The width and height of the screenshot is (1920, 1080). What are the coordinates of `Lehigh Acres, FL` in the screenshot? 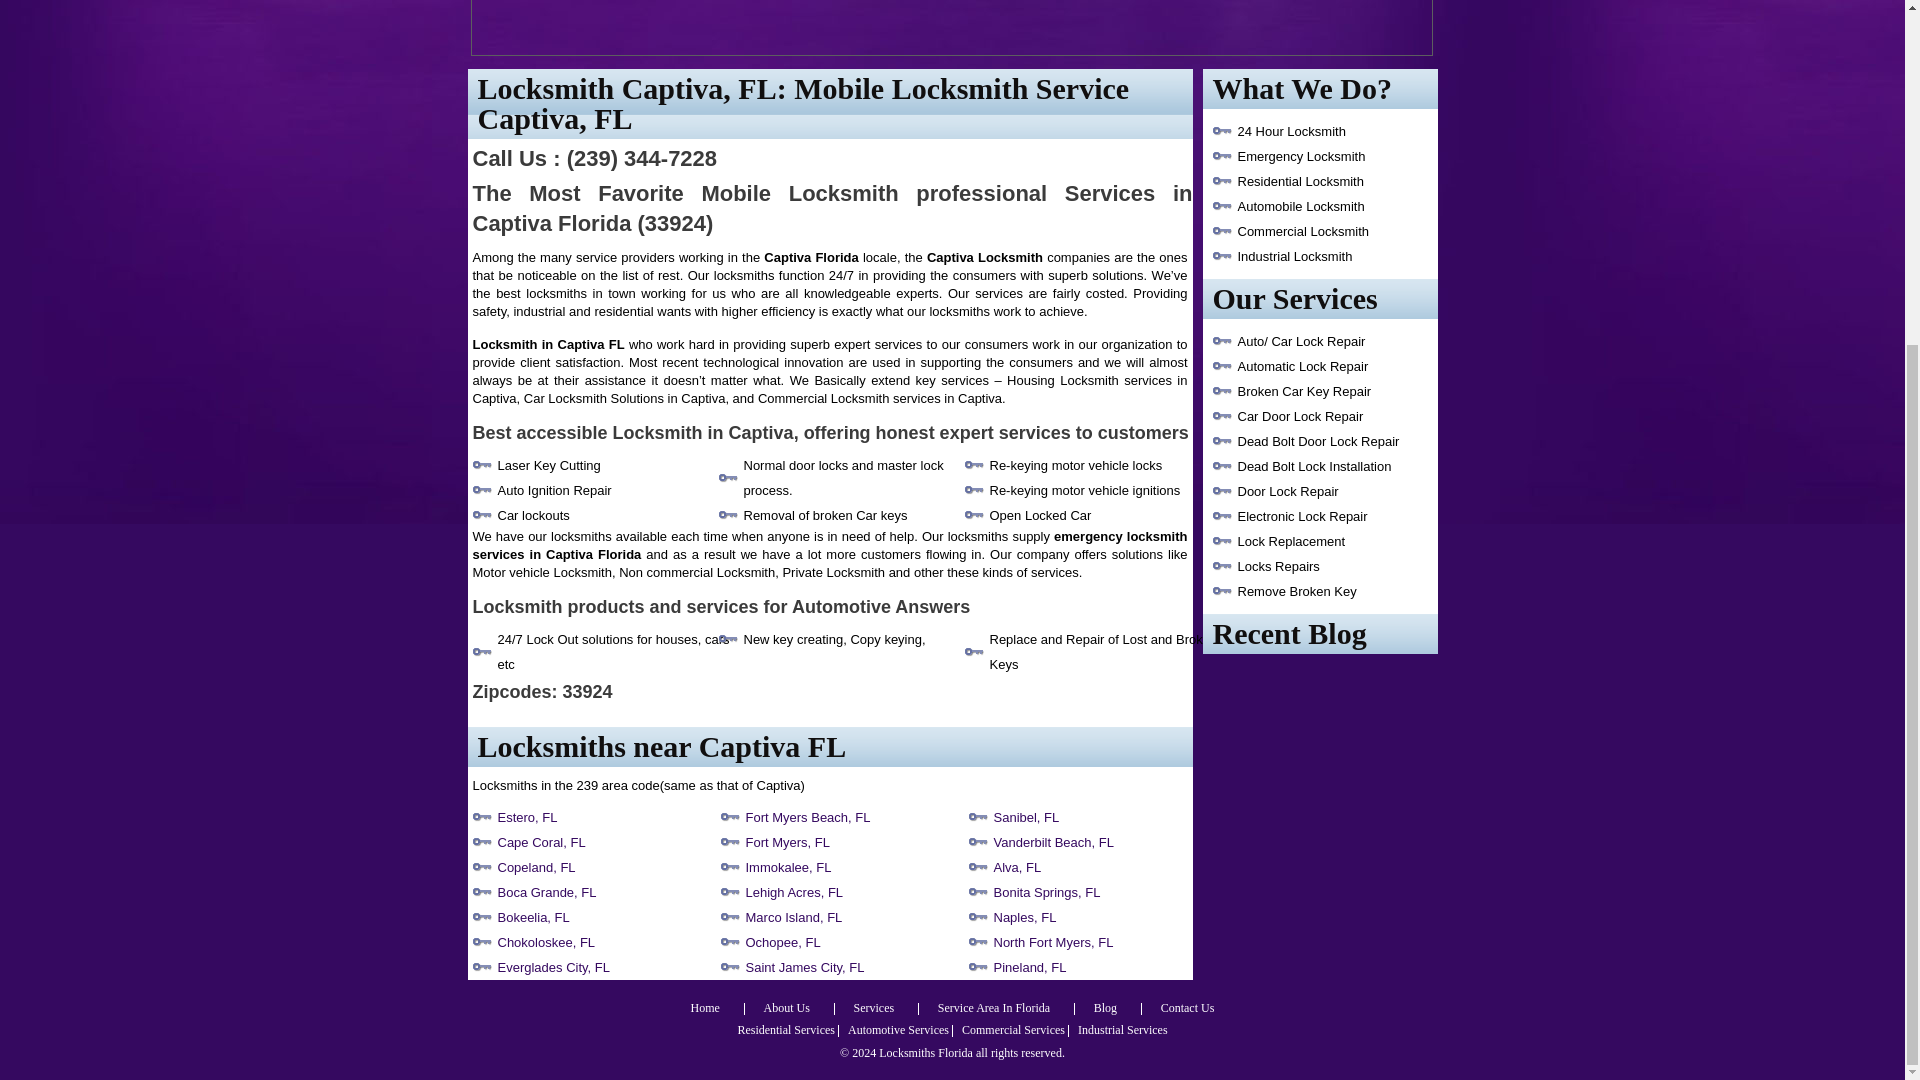 It's located at (795, 892).